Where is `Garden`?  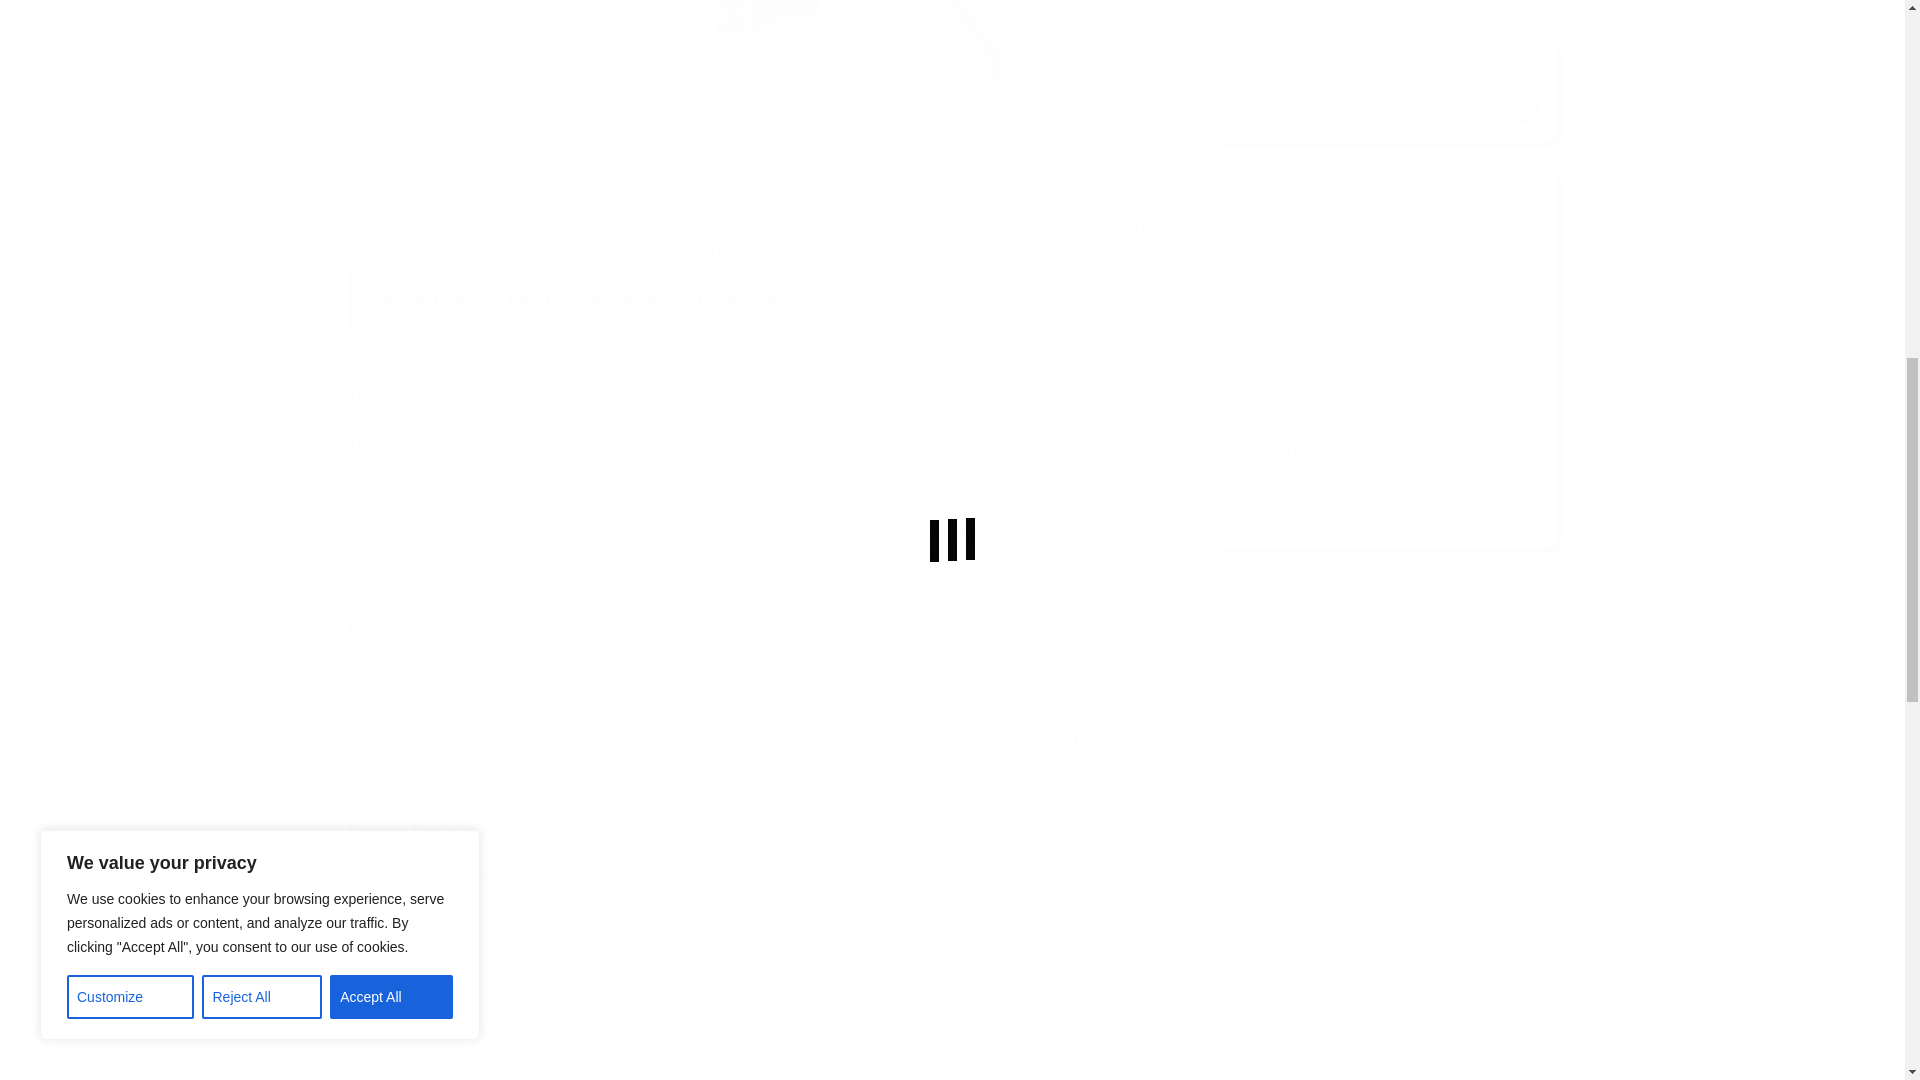
Garden is located at coordinates (450, 630).